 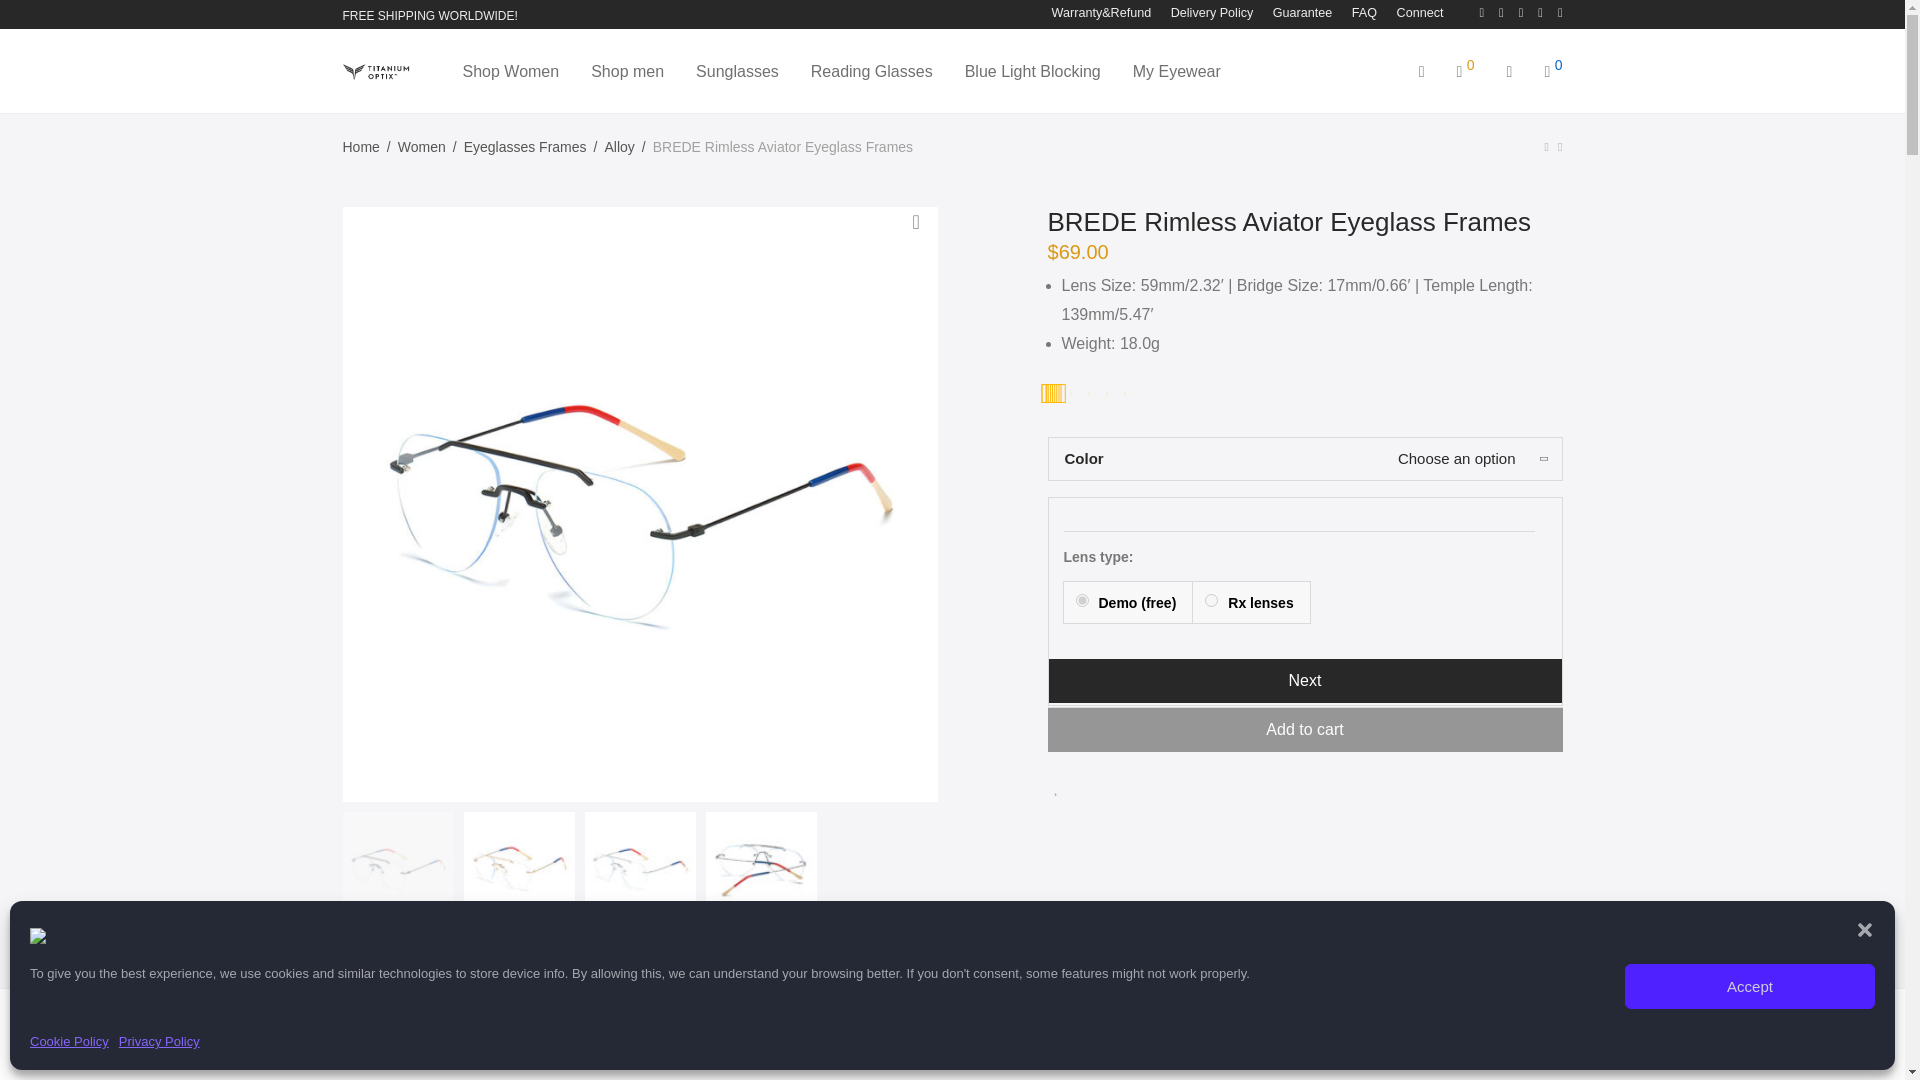 What do you see at coordinates (510, 72) in the screenshot?
I see `Shop Women` at bounding box center [510, 72].